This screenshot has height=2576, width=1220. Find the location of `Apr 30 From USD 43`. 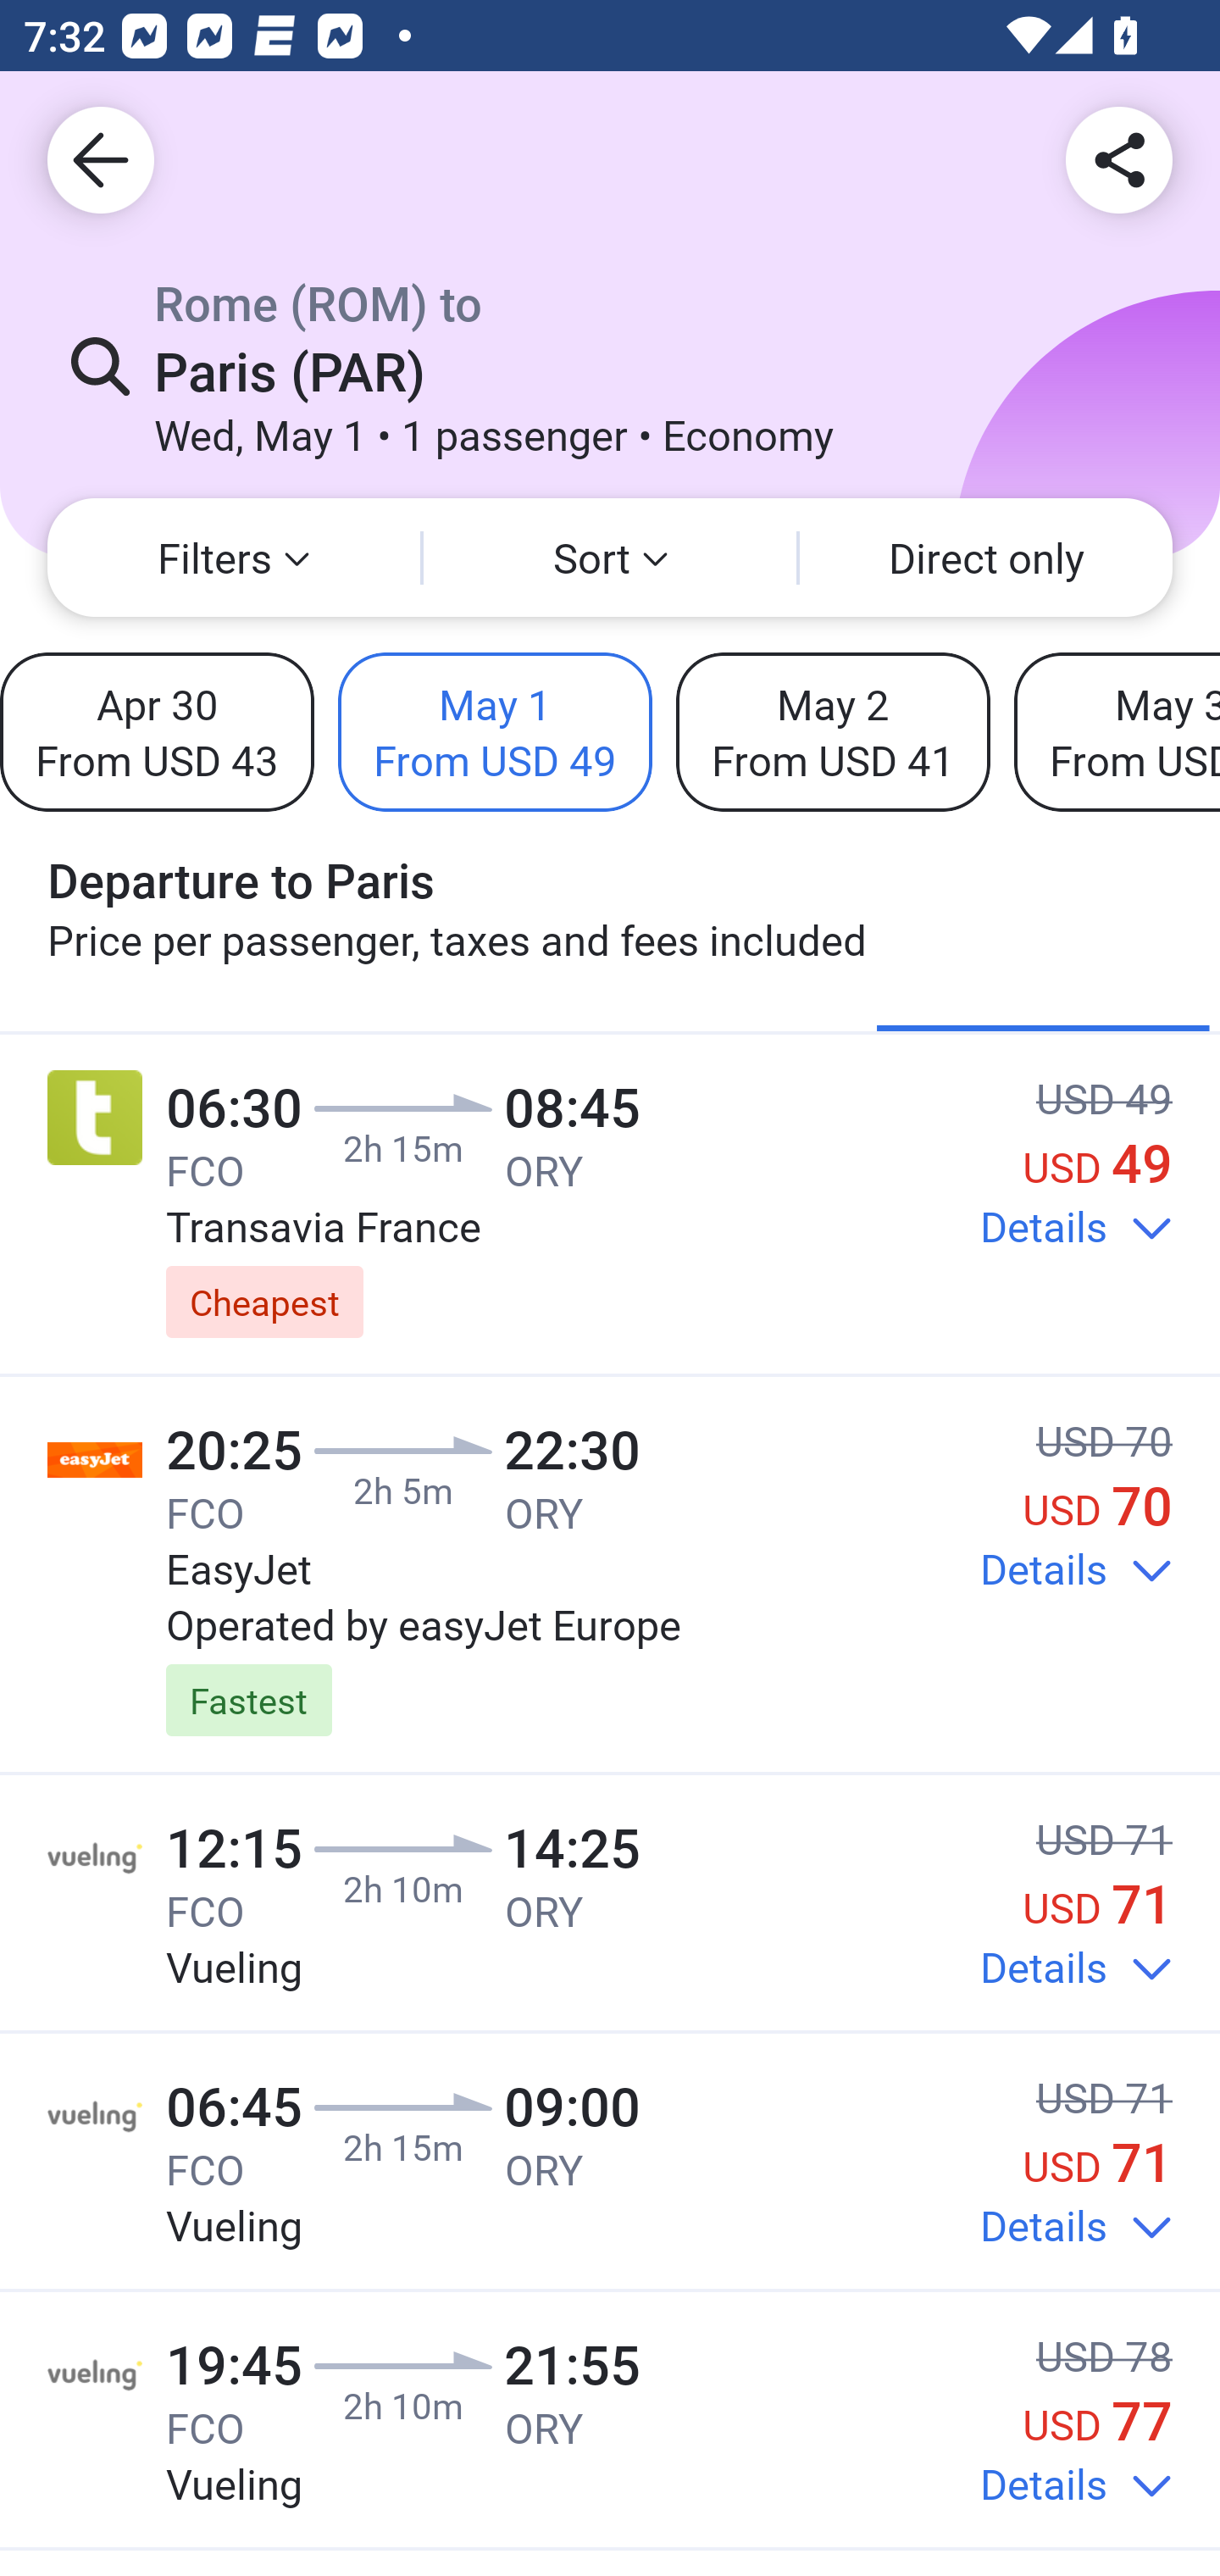

Apr 30 From USD 43 is located at coordinates (158, 731).